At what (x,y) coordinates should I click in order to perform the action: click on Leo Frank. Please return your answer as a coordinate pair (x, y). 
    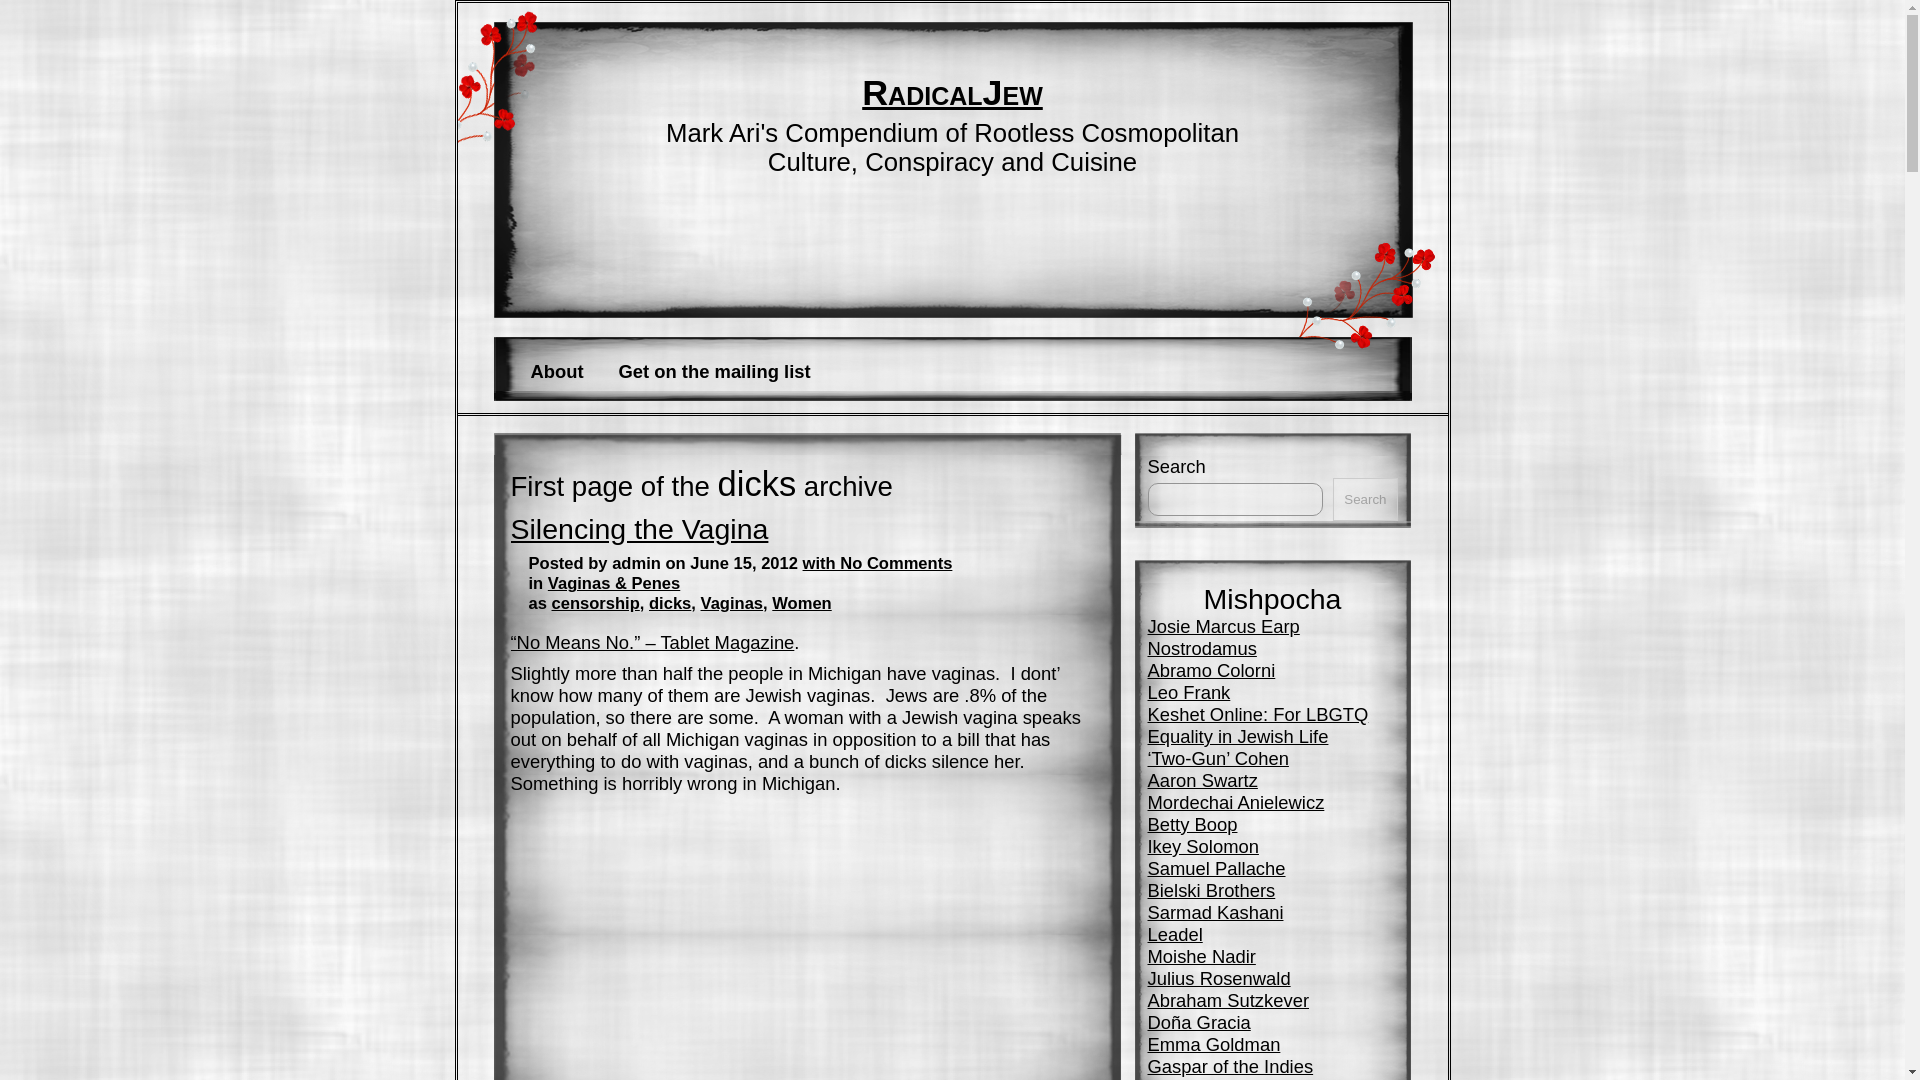
    Looking at the image, I should click on (1189, 692).